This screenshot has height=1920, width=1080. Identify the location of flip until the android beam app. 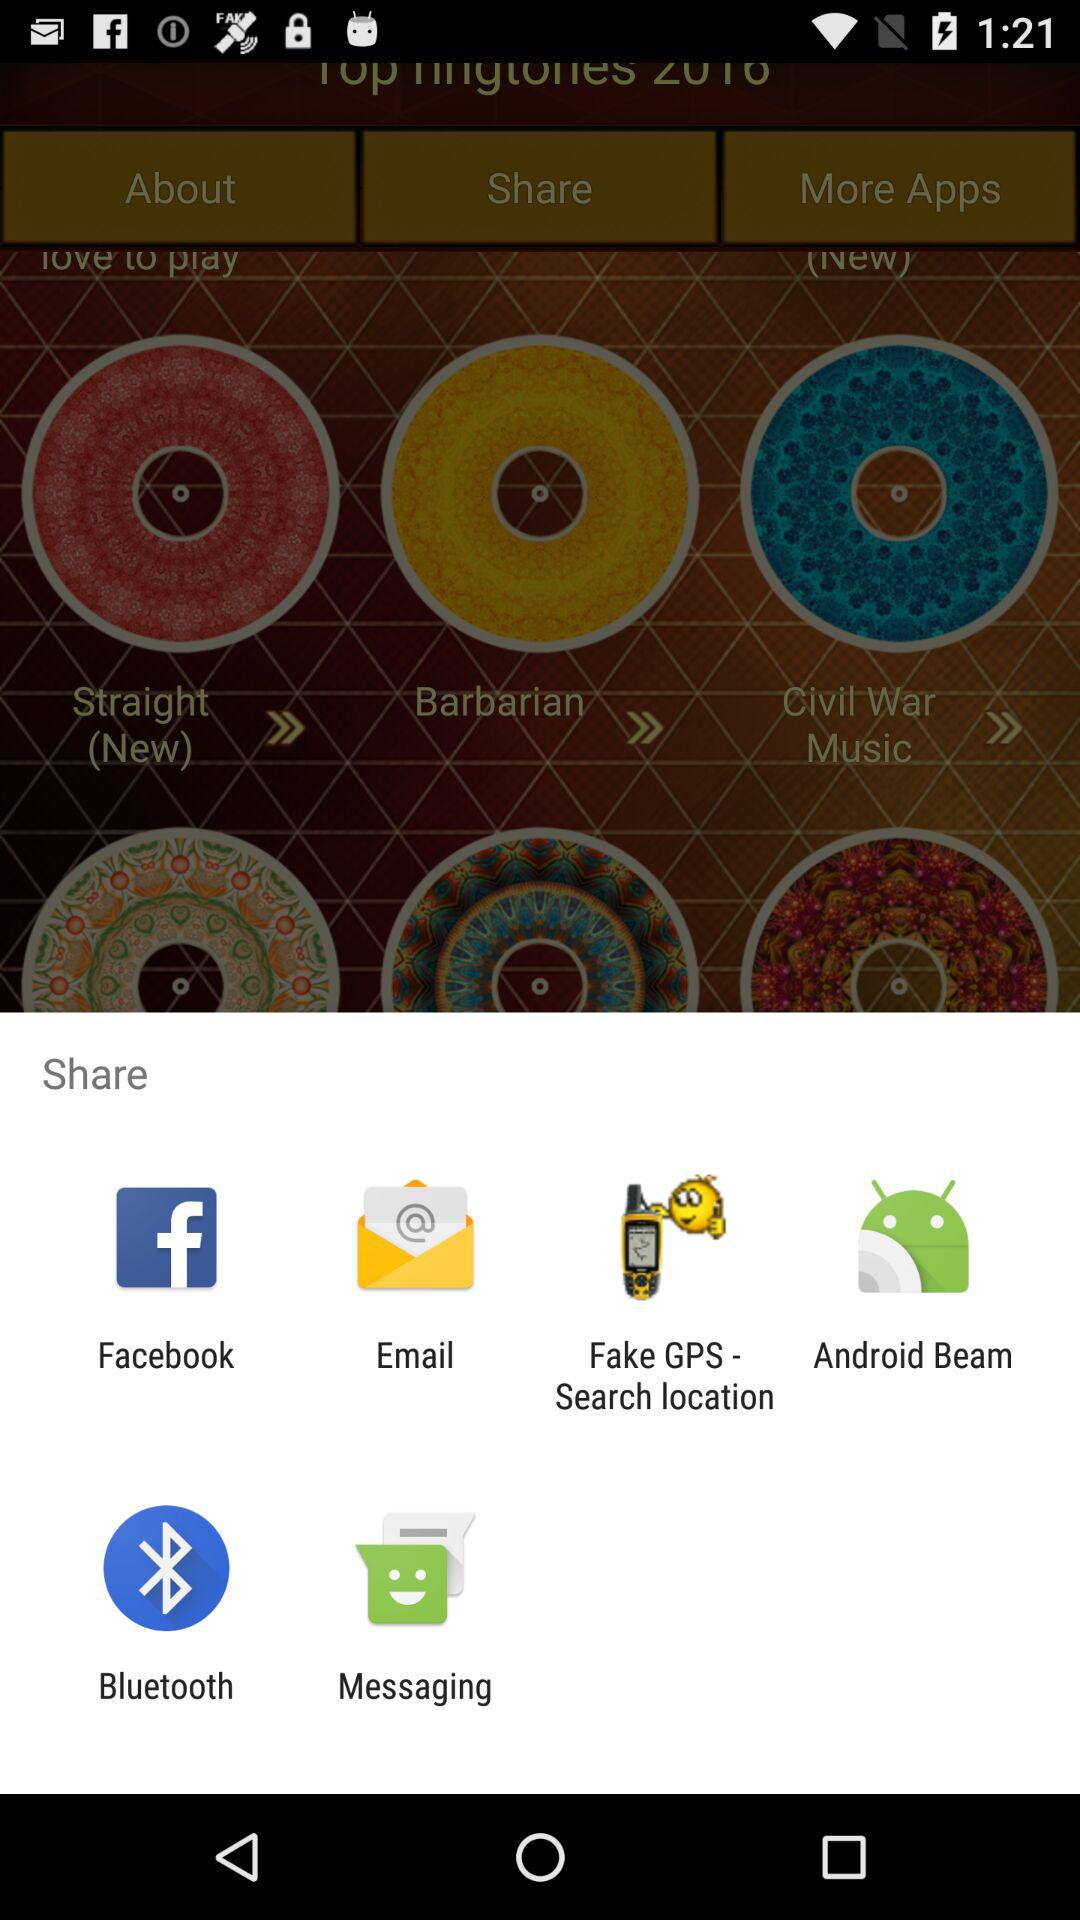
(912, 1375).